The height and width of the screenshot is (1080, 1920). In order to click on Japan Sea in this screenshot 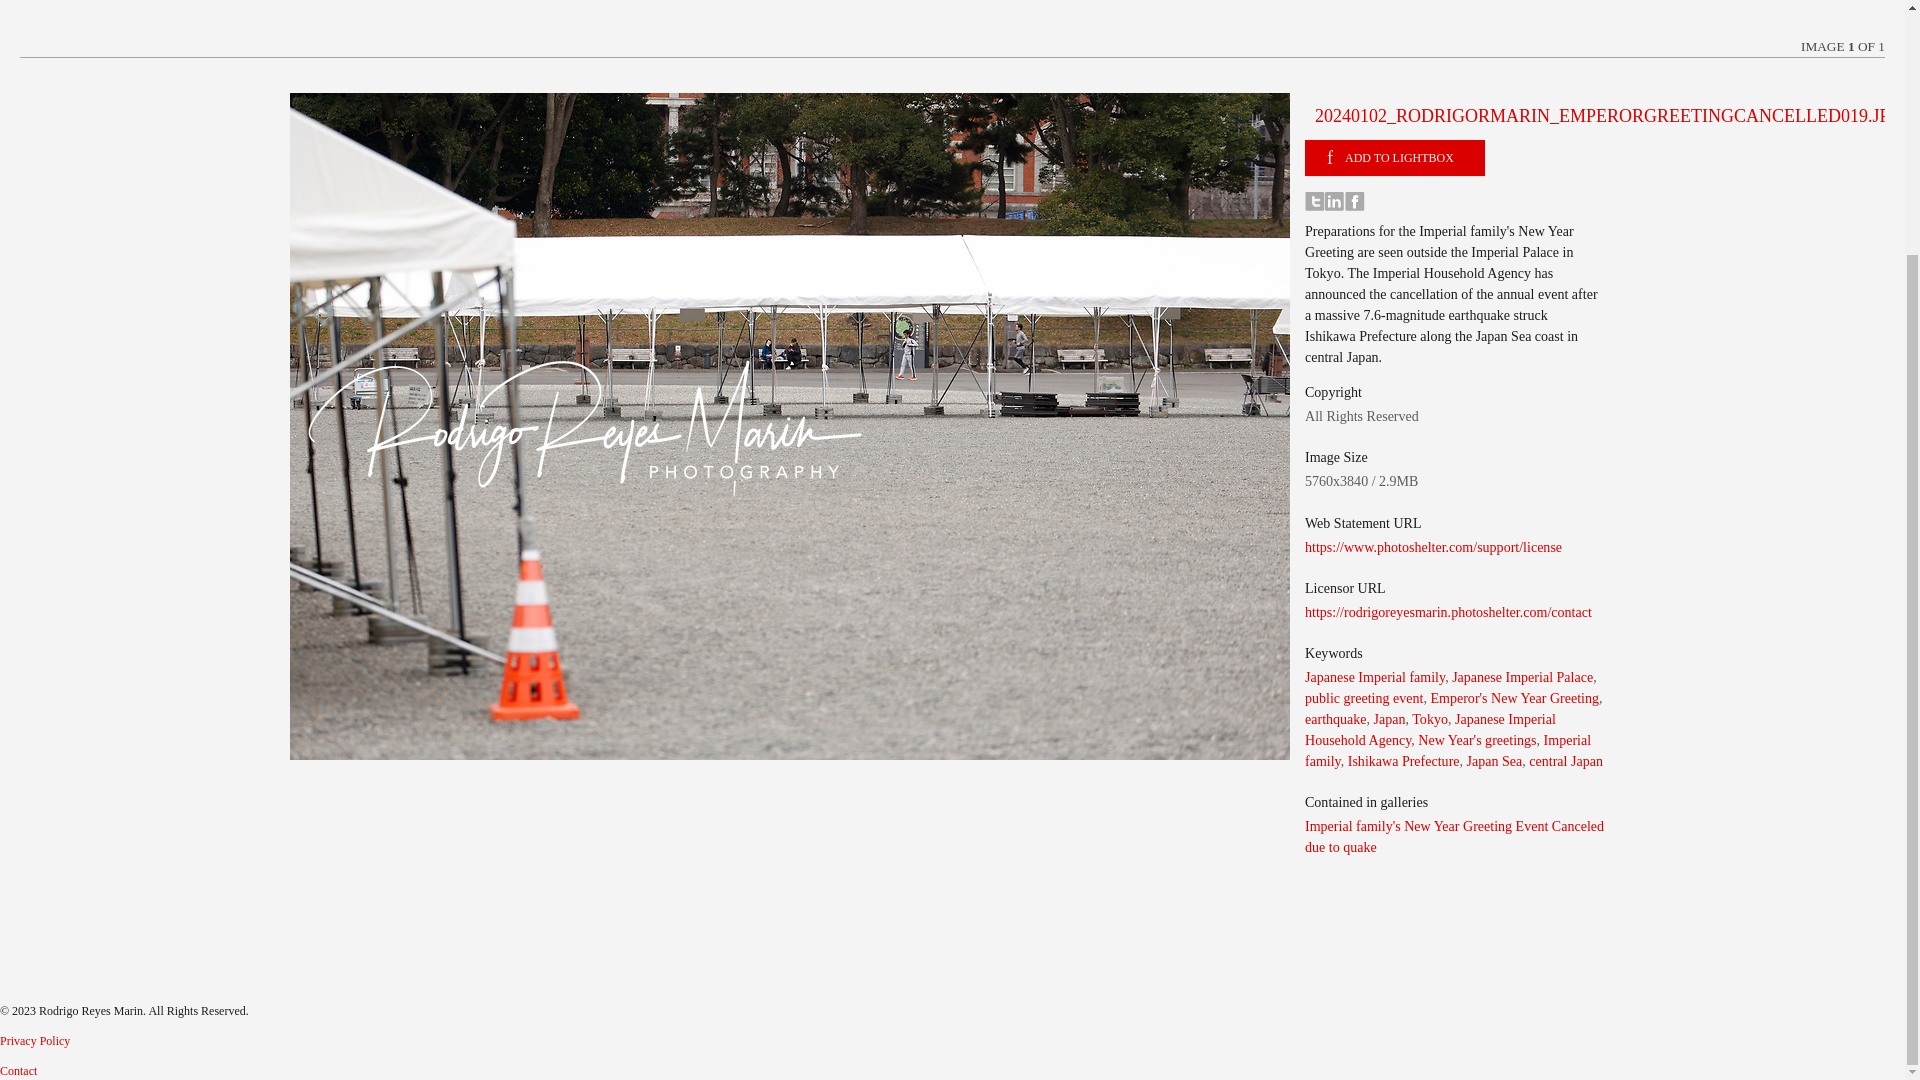, I will do `click(1494, 760)`.